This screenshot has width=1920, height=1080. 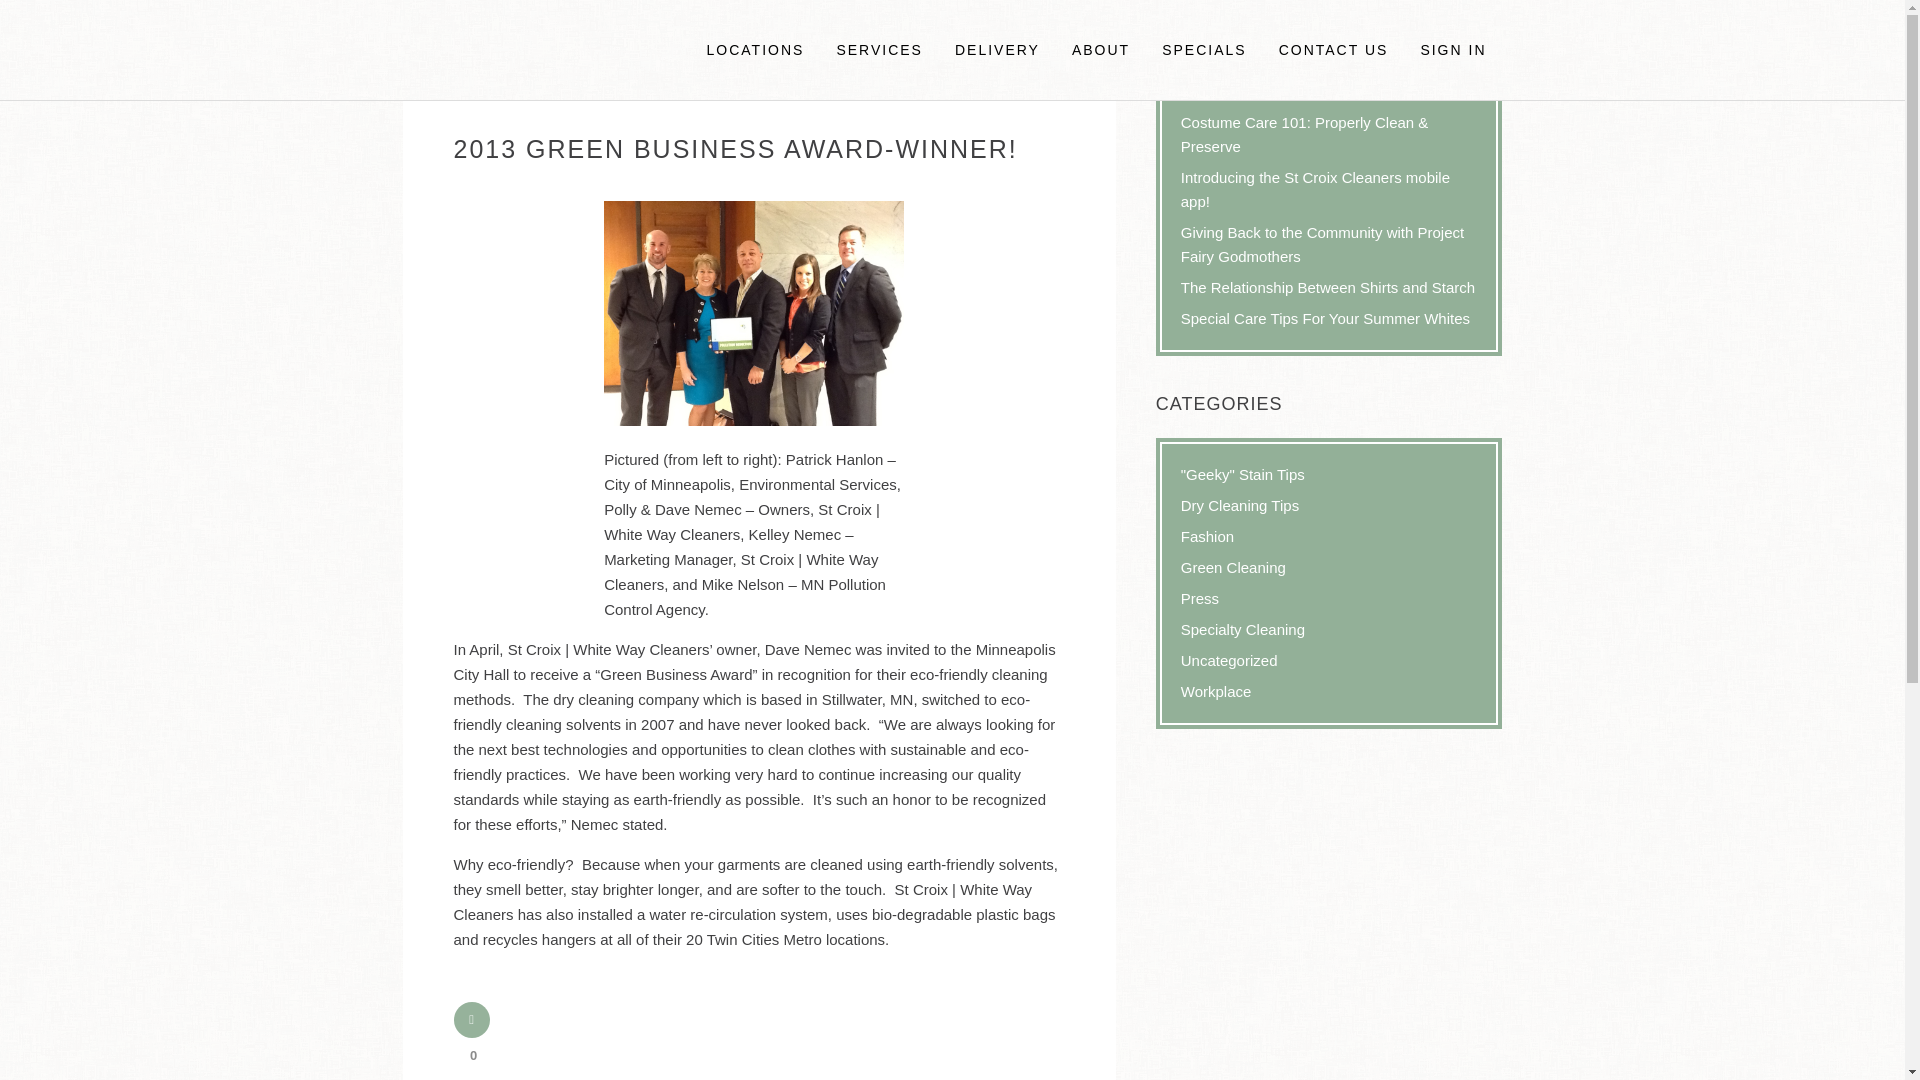 What do you see at coordinates (997, 50) in the screenshot?
I see `DELIVERY` at bounding box center [997, 50].